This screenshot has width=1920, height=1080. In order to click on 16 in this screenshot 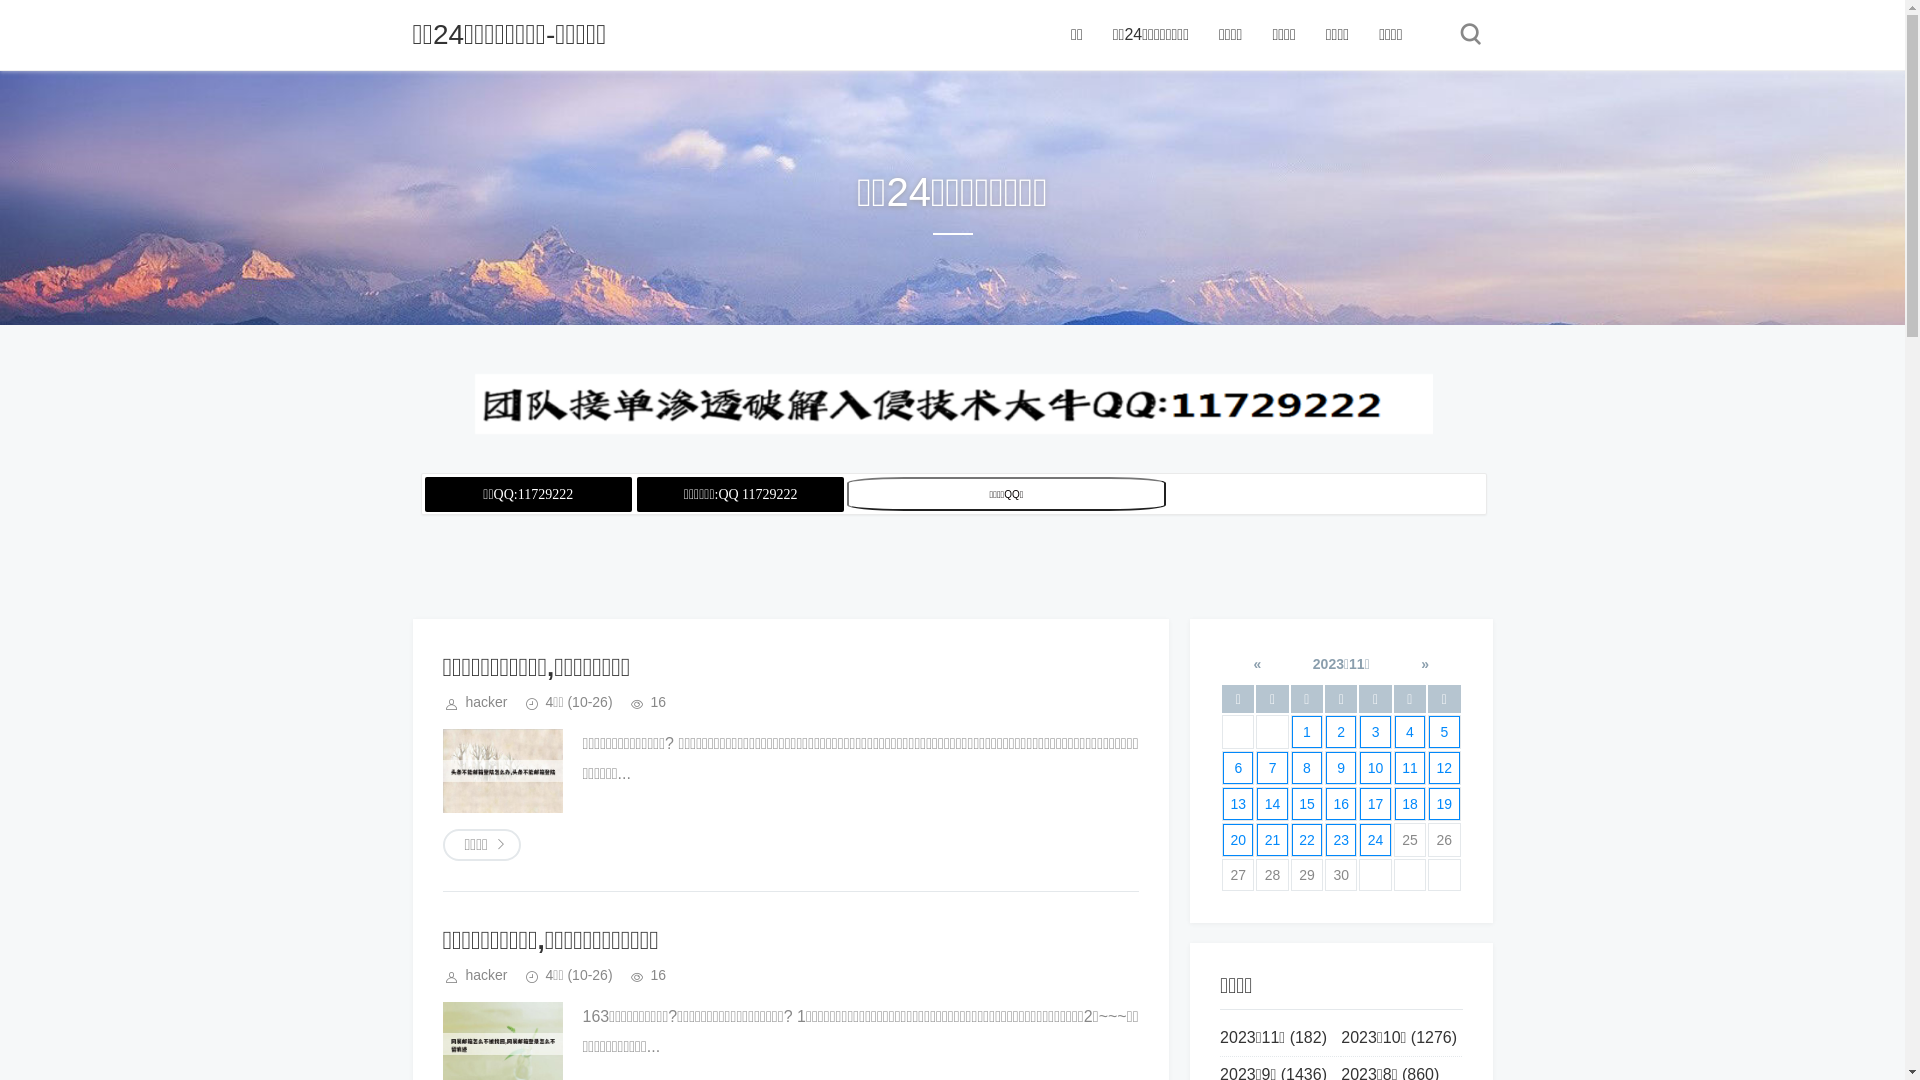, I will do `click(1341, 804)`.